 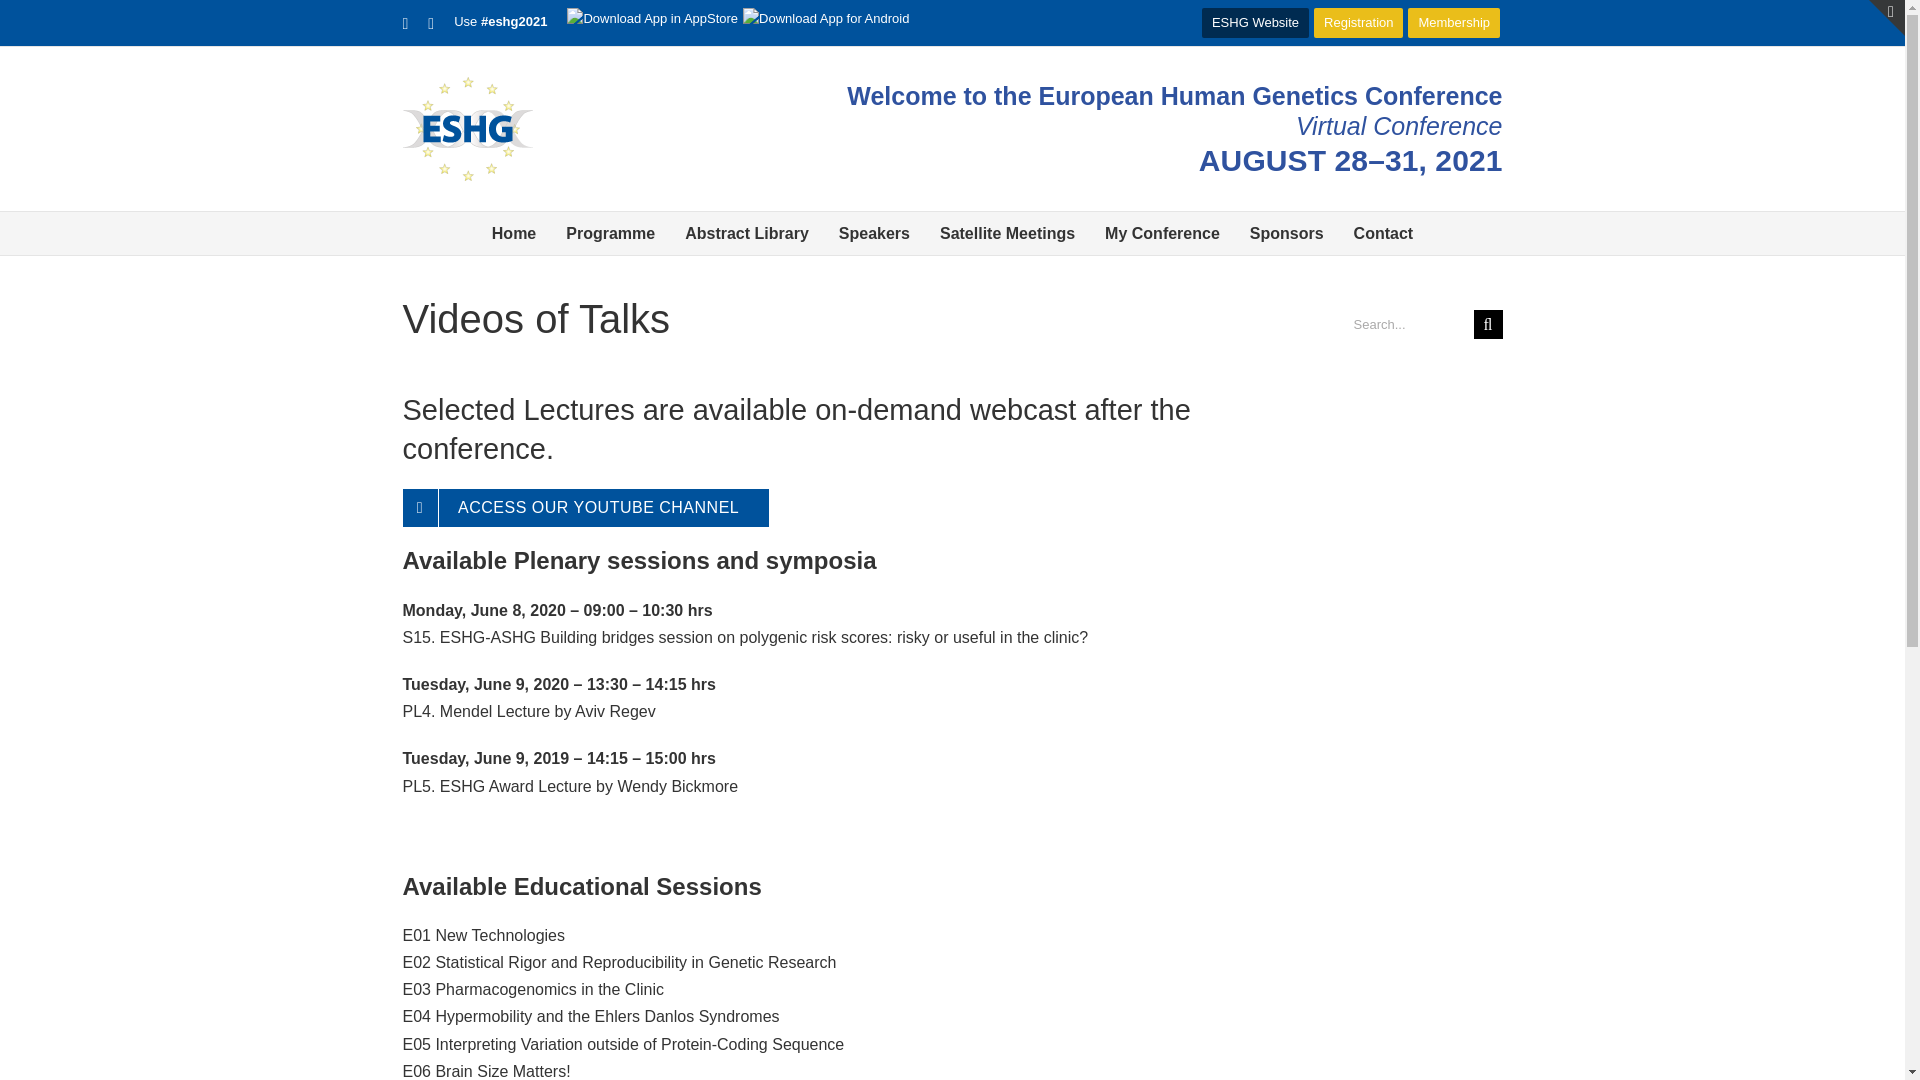 I want to click on Membership, so click(x=1453, y=22).